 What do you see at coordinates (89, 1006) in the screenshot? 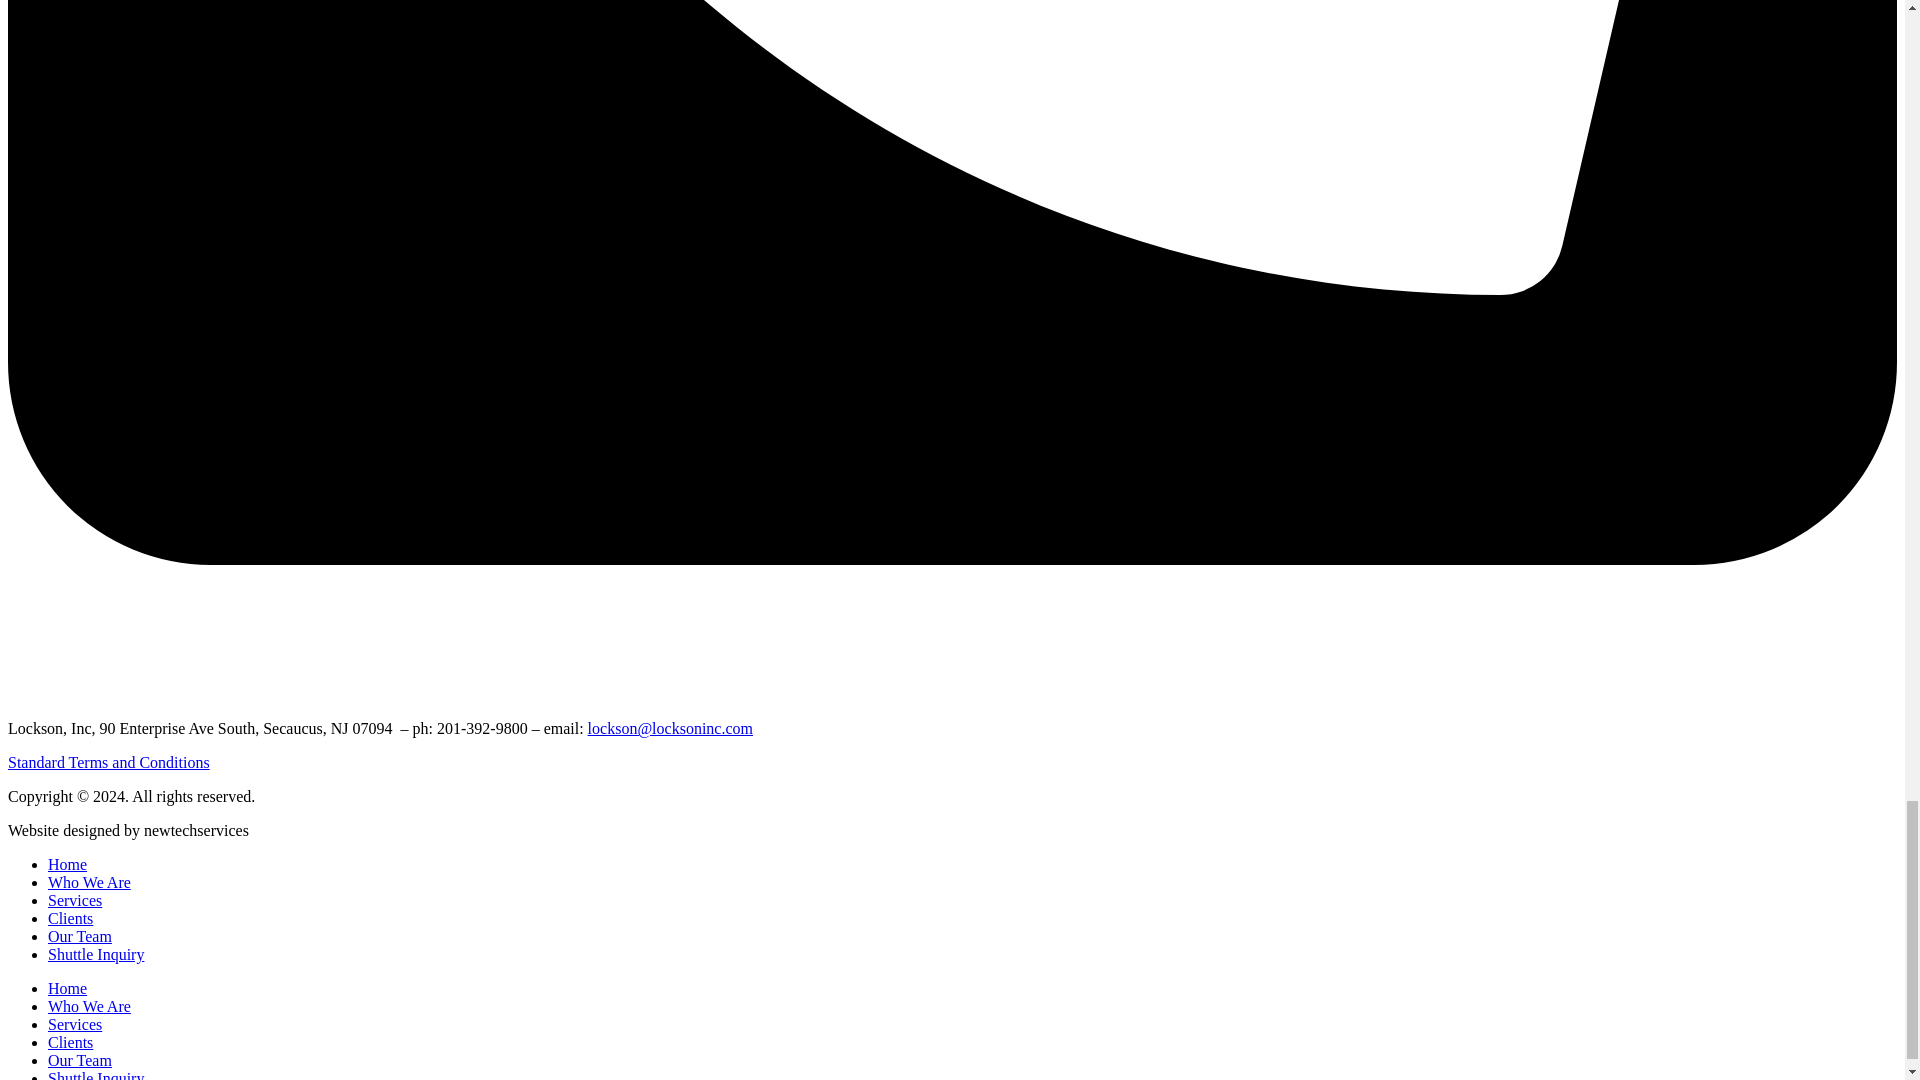
I see `Who We Are` at bounding box center [89, 1006].